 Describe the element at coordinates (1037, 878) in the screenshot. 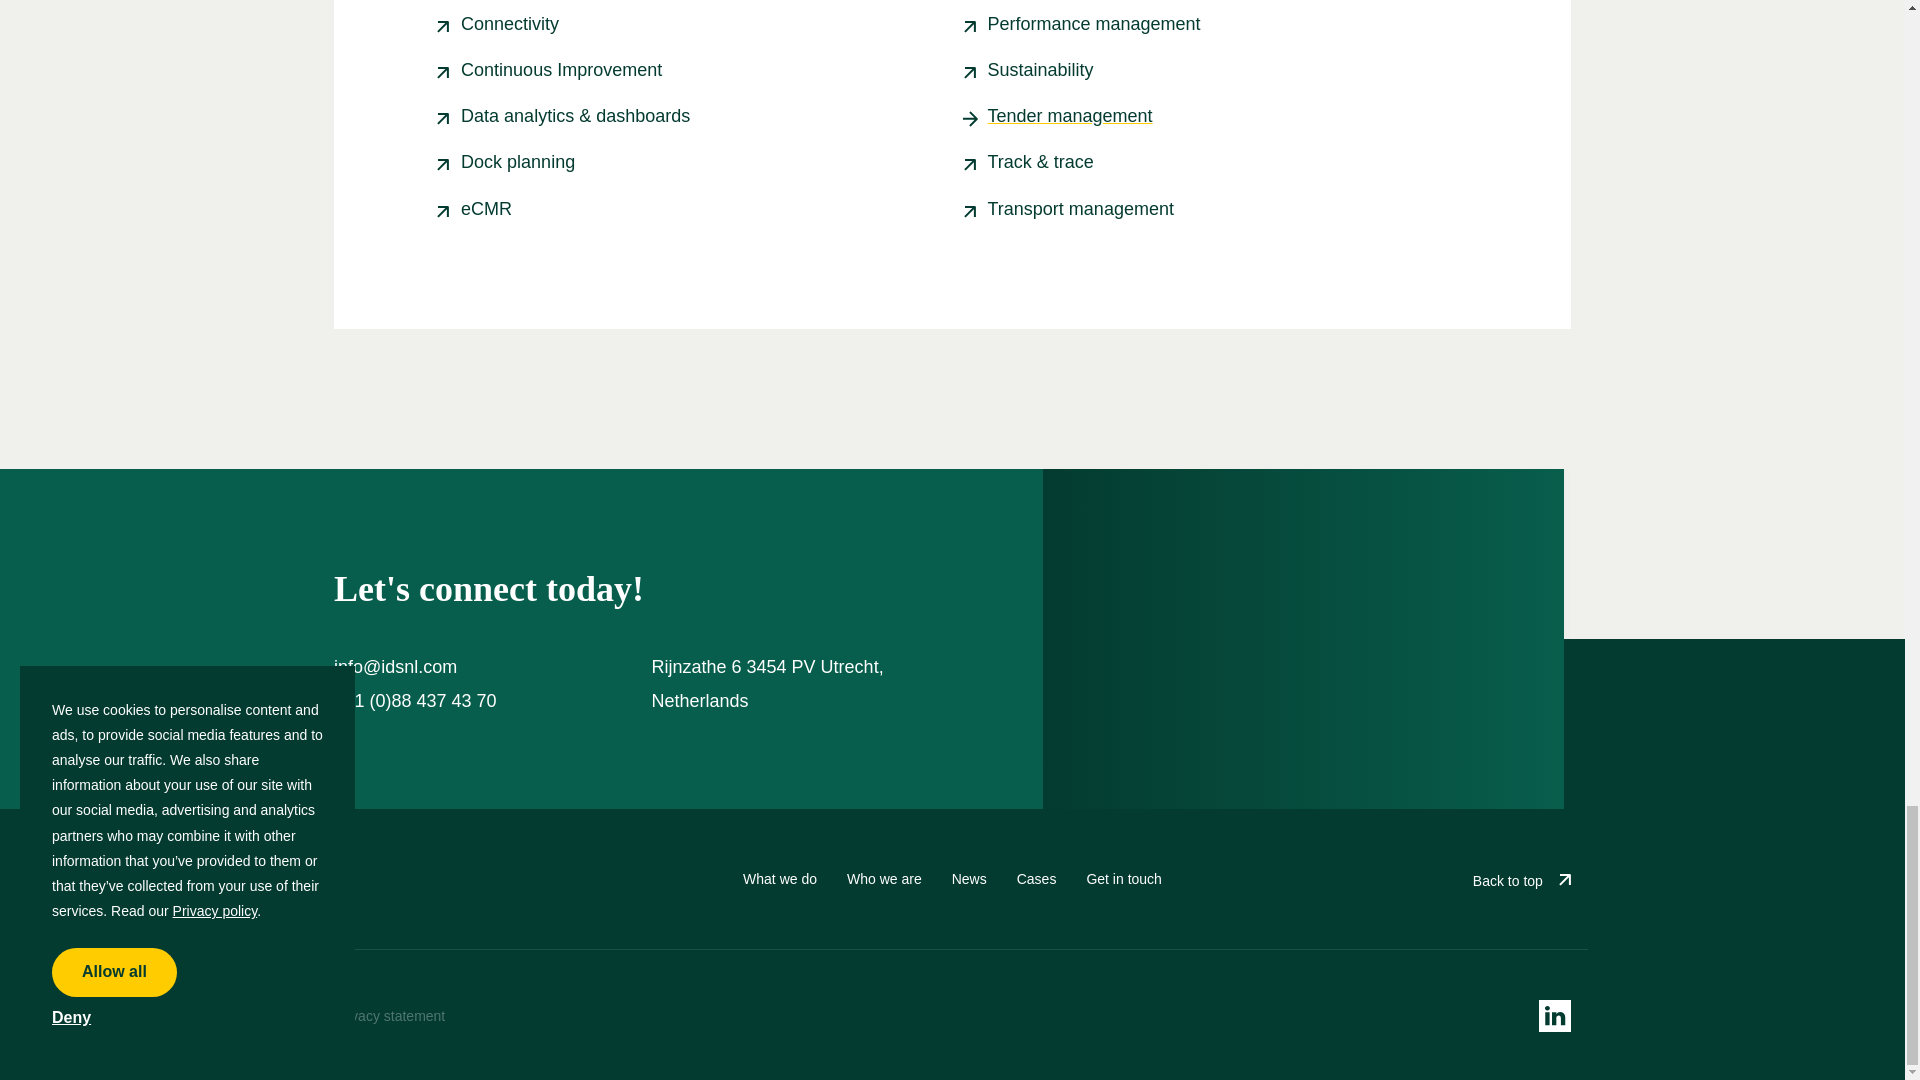

I see `Cases` at that location.